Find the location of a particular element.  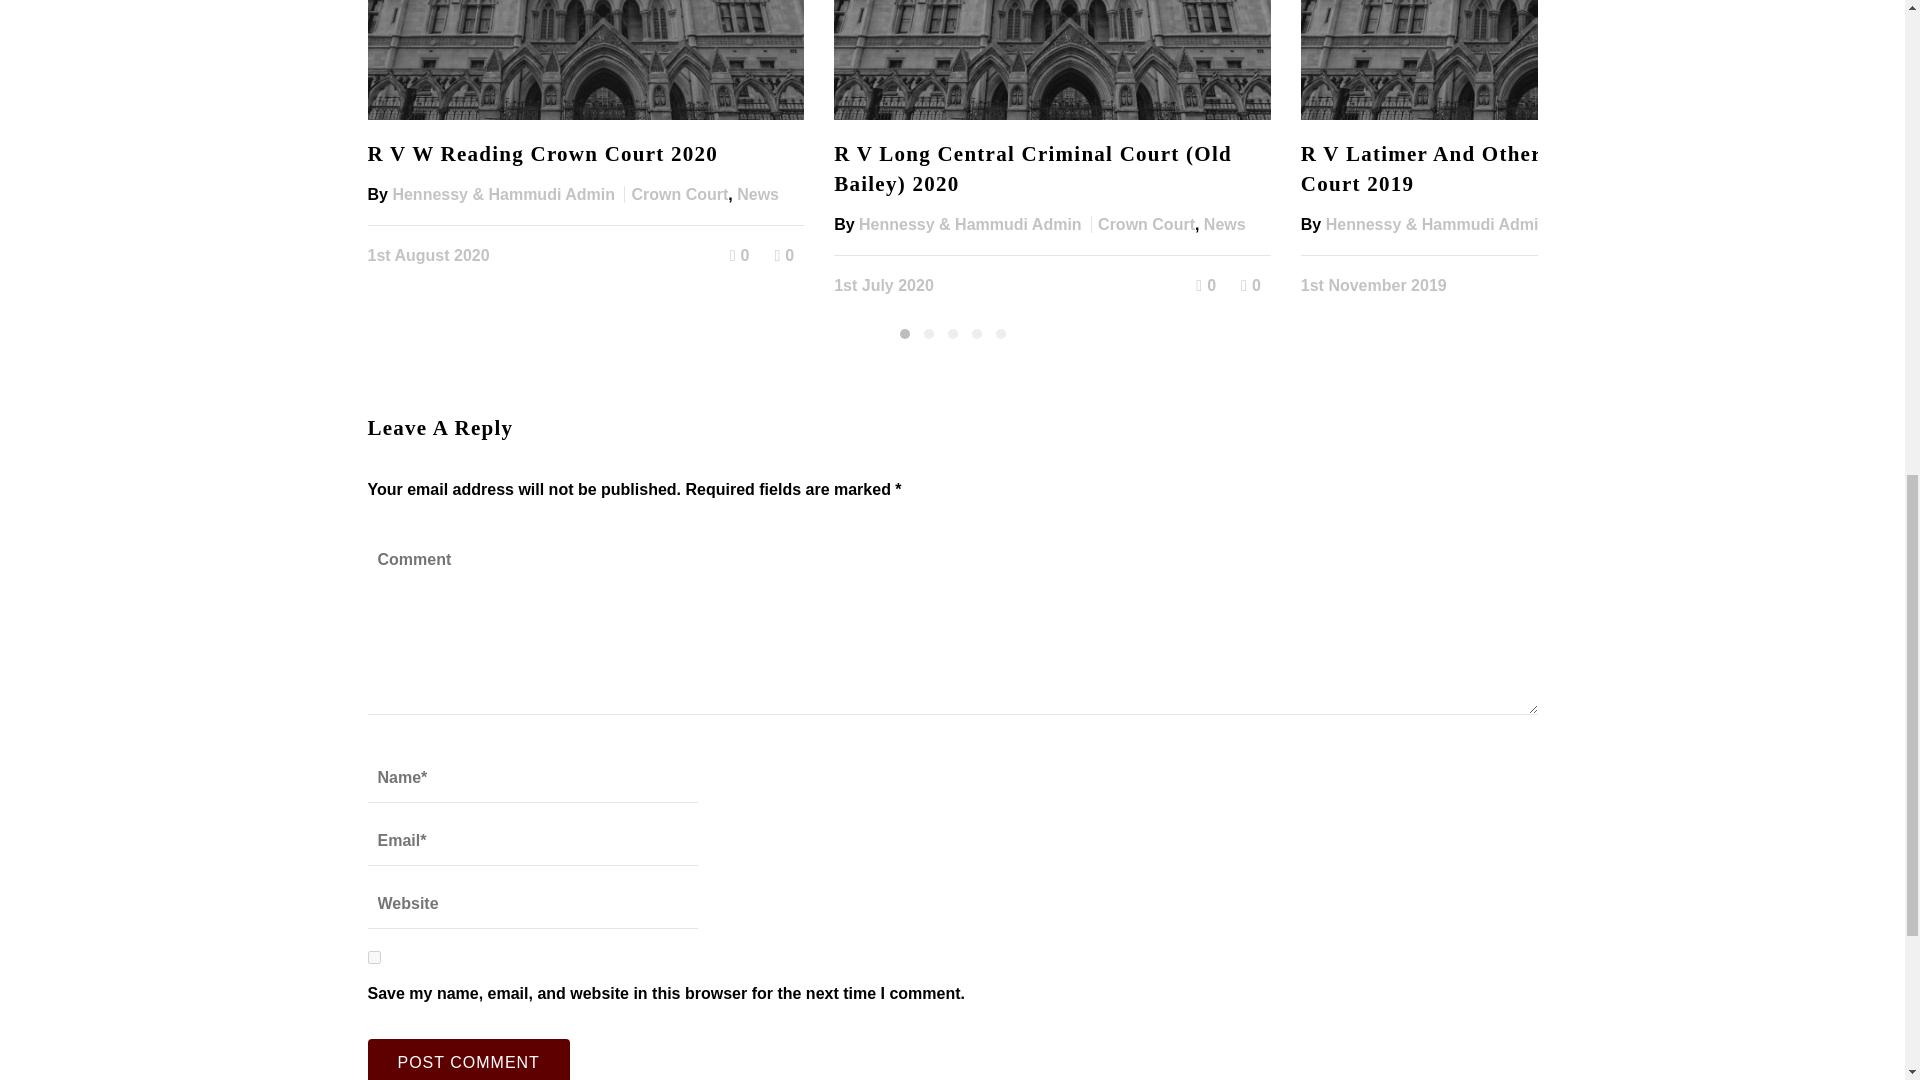

R V W Reading Crown Court 2020 is located at coordinates (543, 154).